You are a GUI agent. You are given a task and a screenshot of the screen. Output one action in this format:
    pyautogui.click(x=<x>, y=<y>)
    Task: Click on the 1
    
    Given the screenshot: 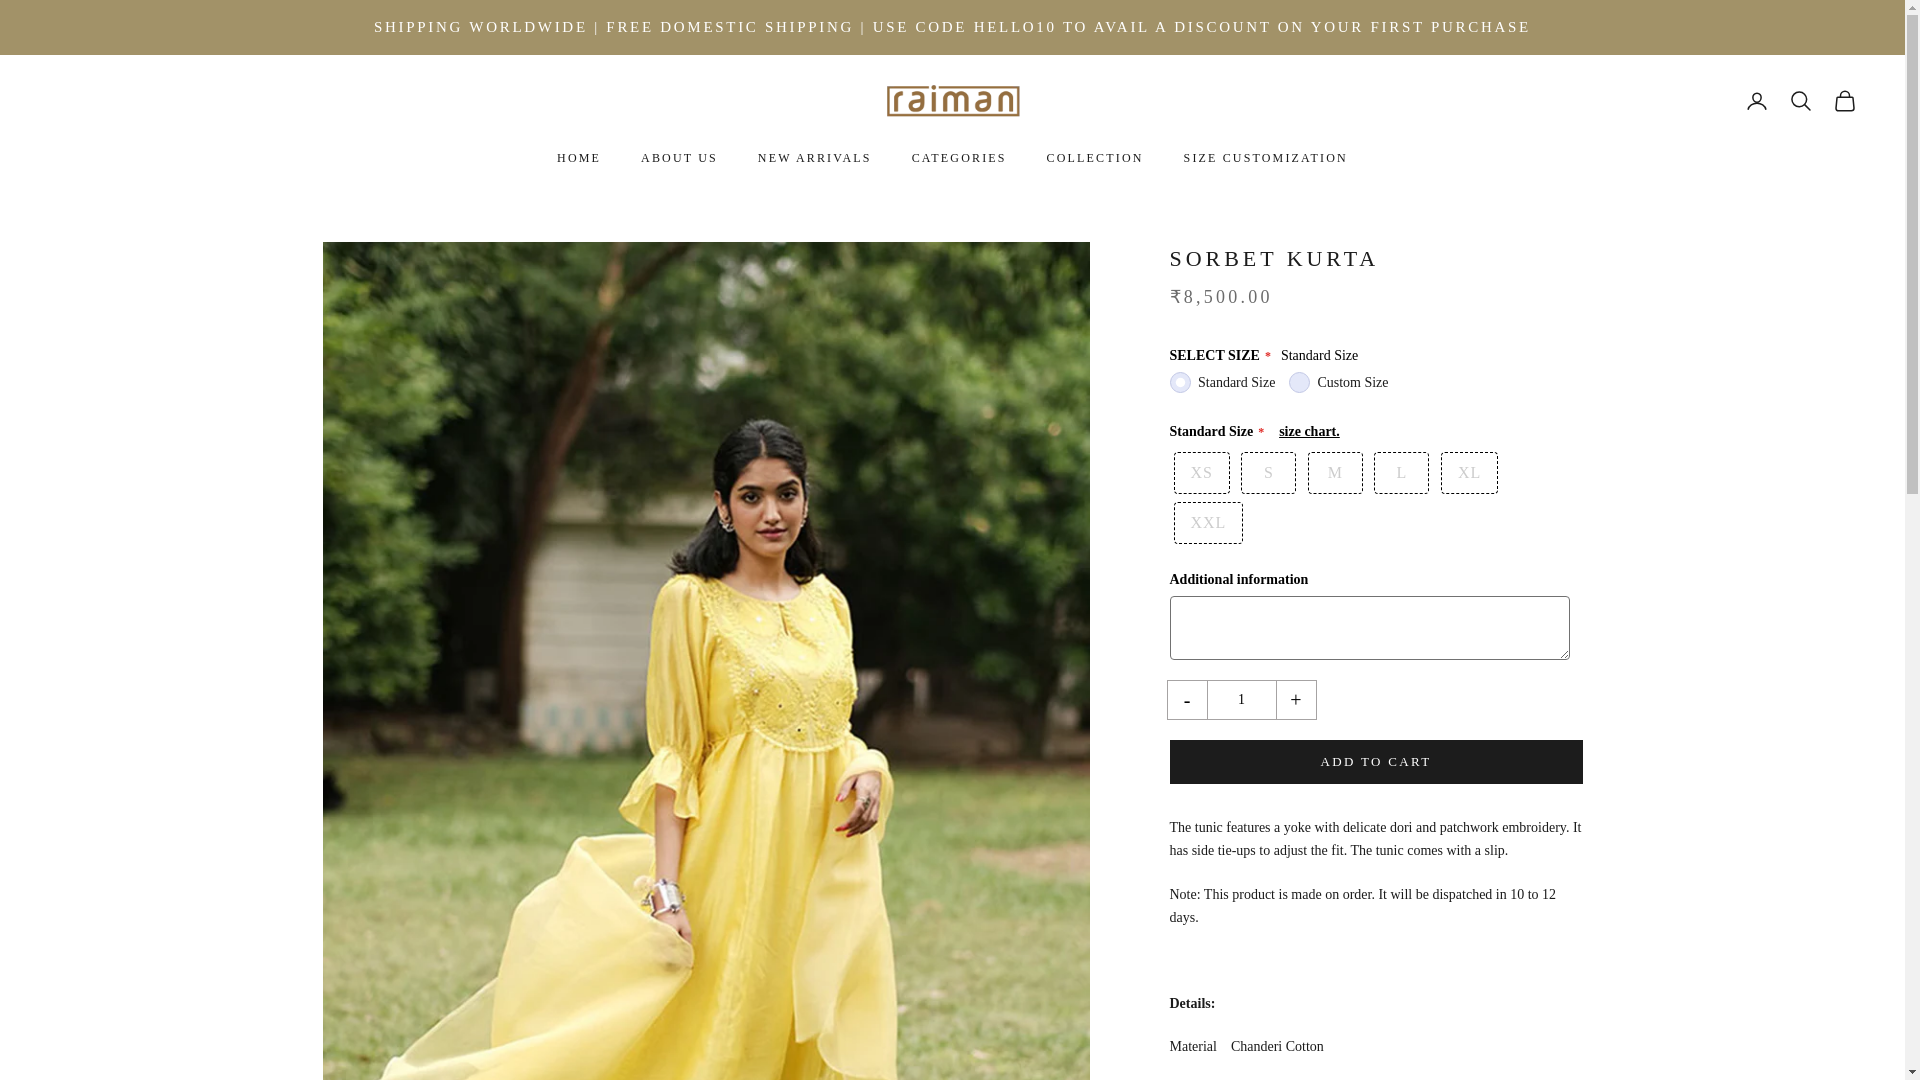 What is the action you would take?
    pyautogui.click(x=1240, y=700)
    